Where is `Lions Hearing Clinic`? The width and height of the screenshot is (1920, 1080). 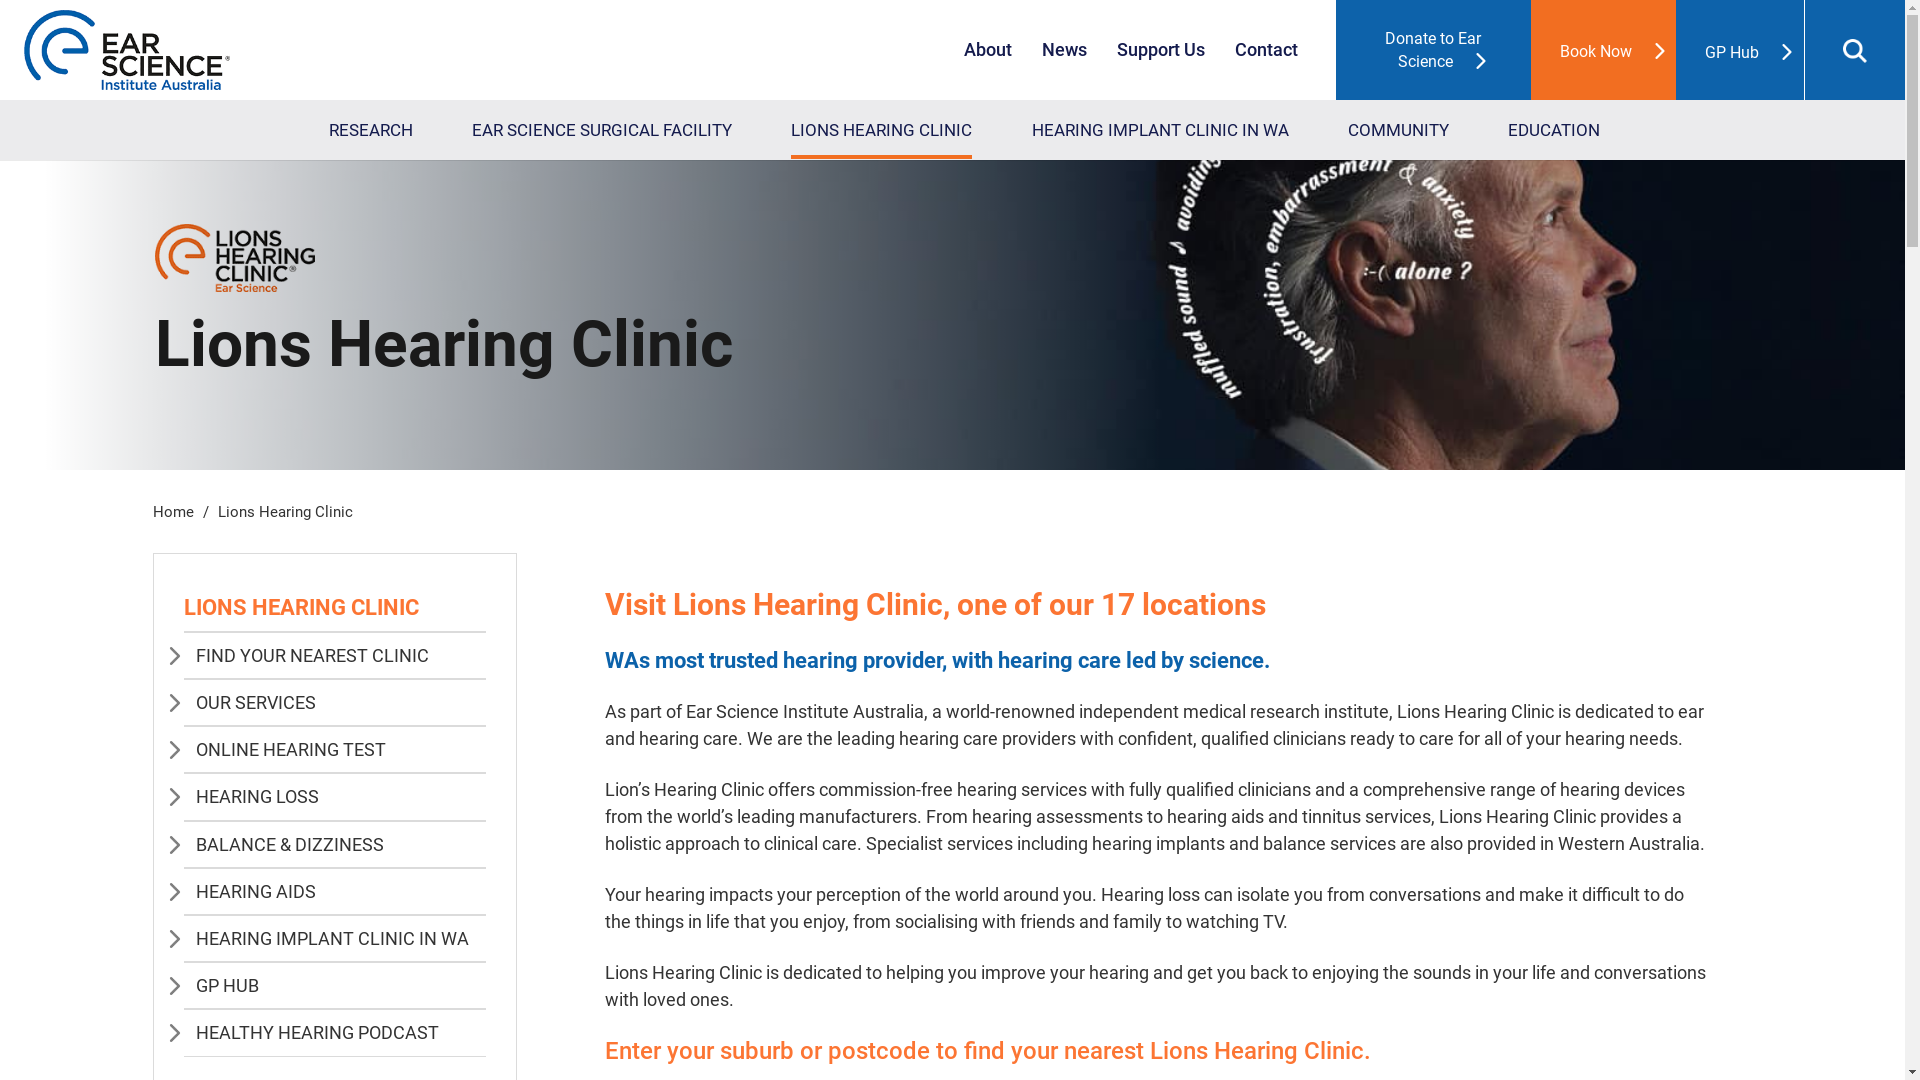
Lions Hearing Clinic is located at coordinates (286, 512).